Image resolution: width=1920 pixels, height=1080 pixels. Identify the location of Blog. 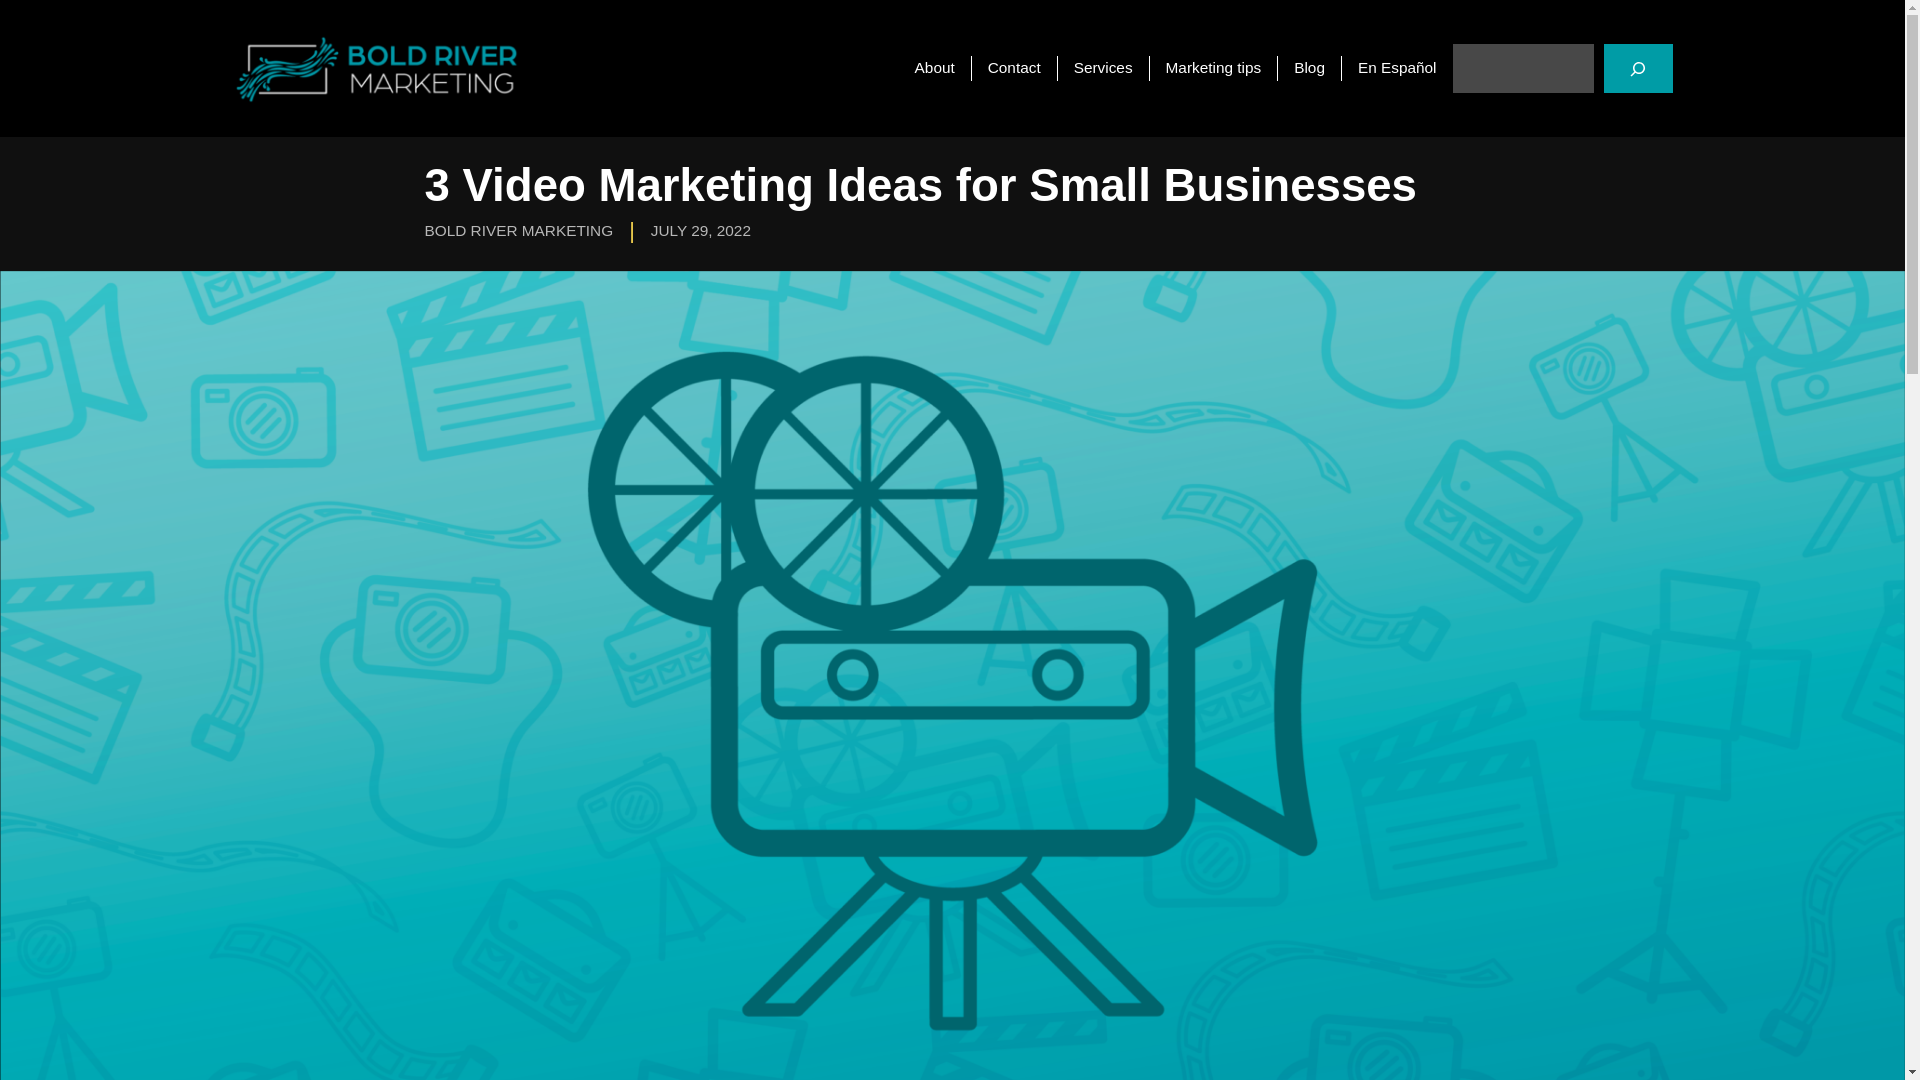
(1309, 68).